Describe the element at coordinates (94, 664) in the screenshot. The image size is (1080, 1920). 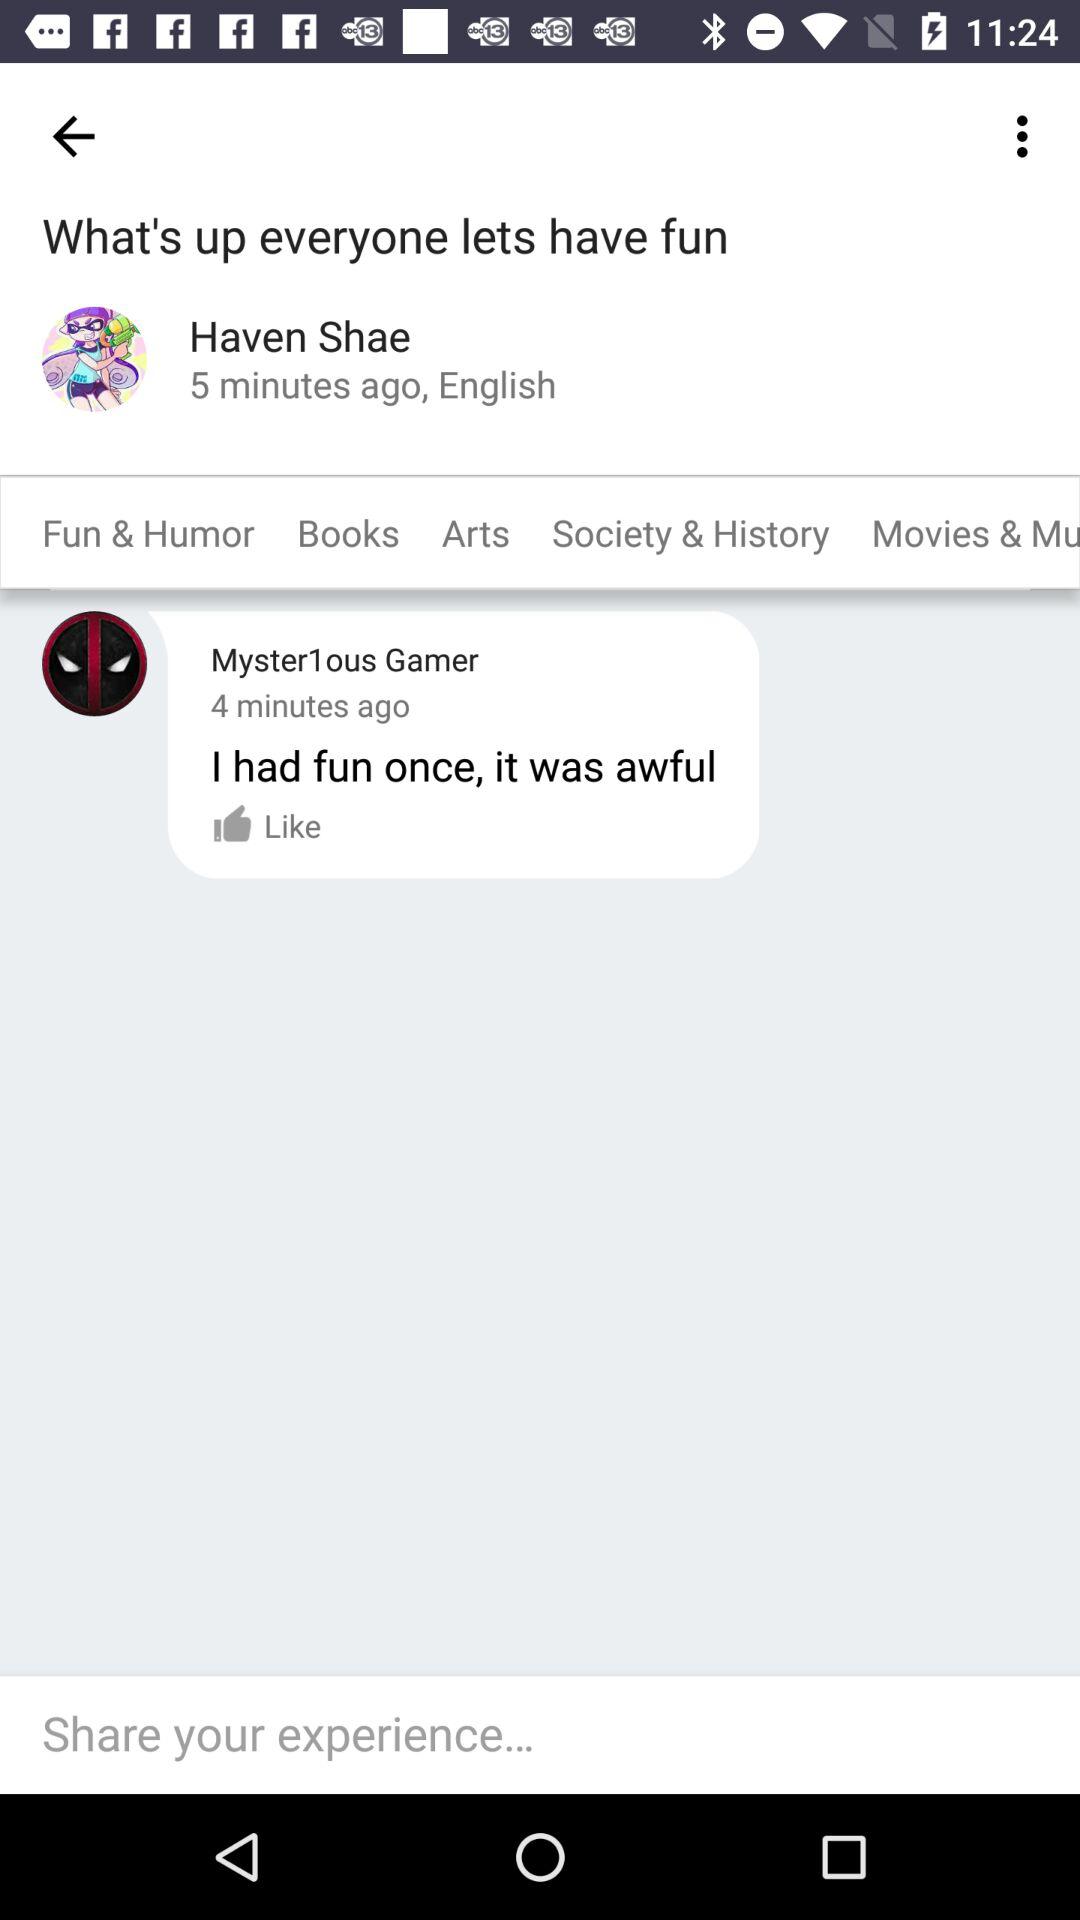
I see `this is the profile icon of the user` at that location.